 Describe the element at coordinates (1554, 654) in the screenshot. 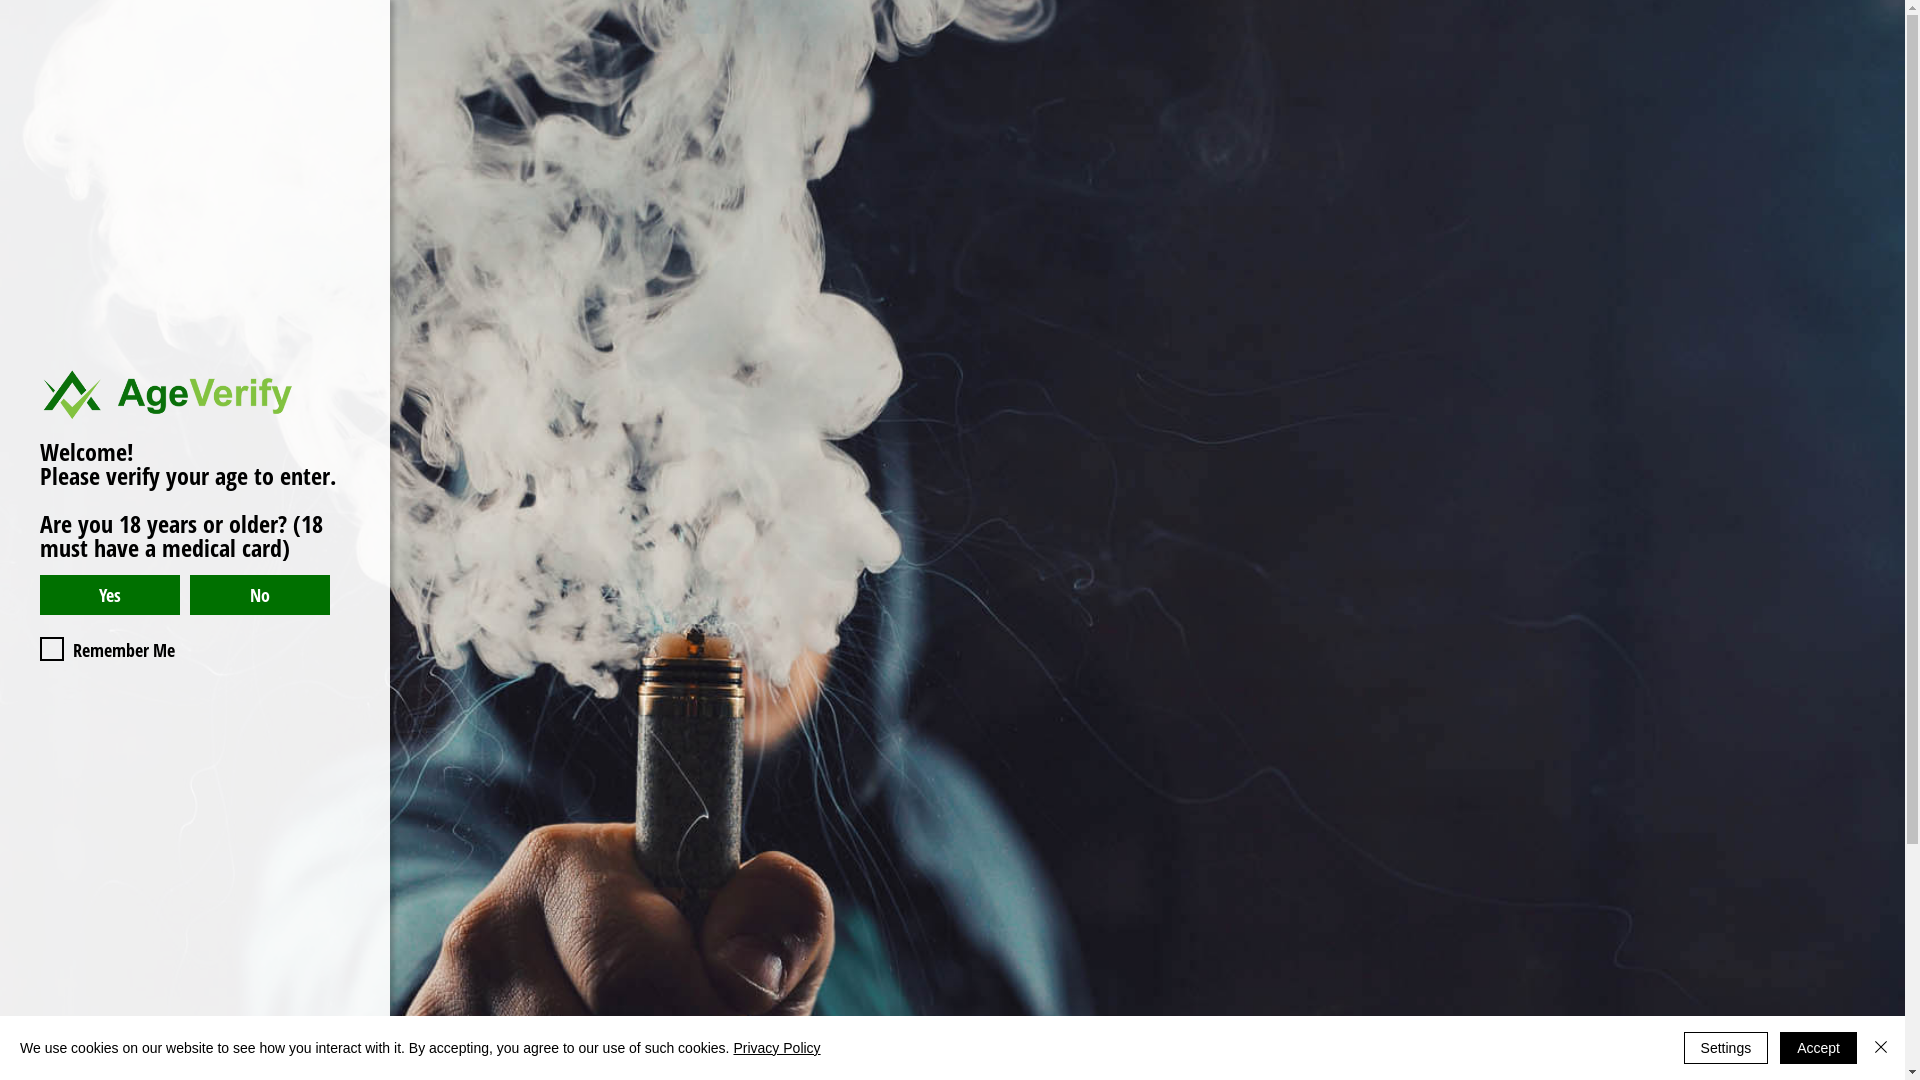

I see `0` at that location.